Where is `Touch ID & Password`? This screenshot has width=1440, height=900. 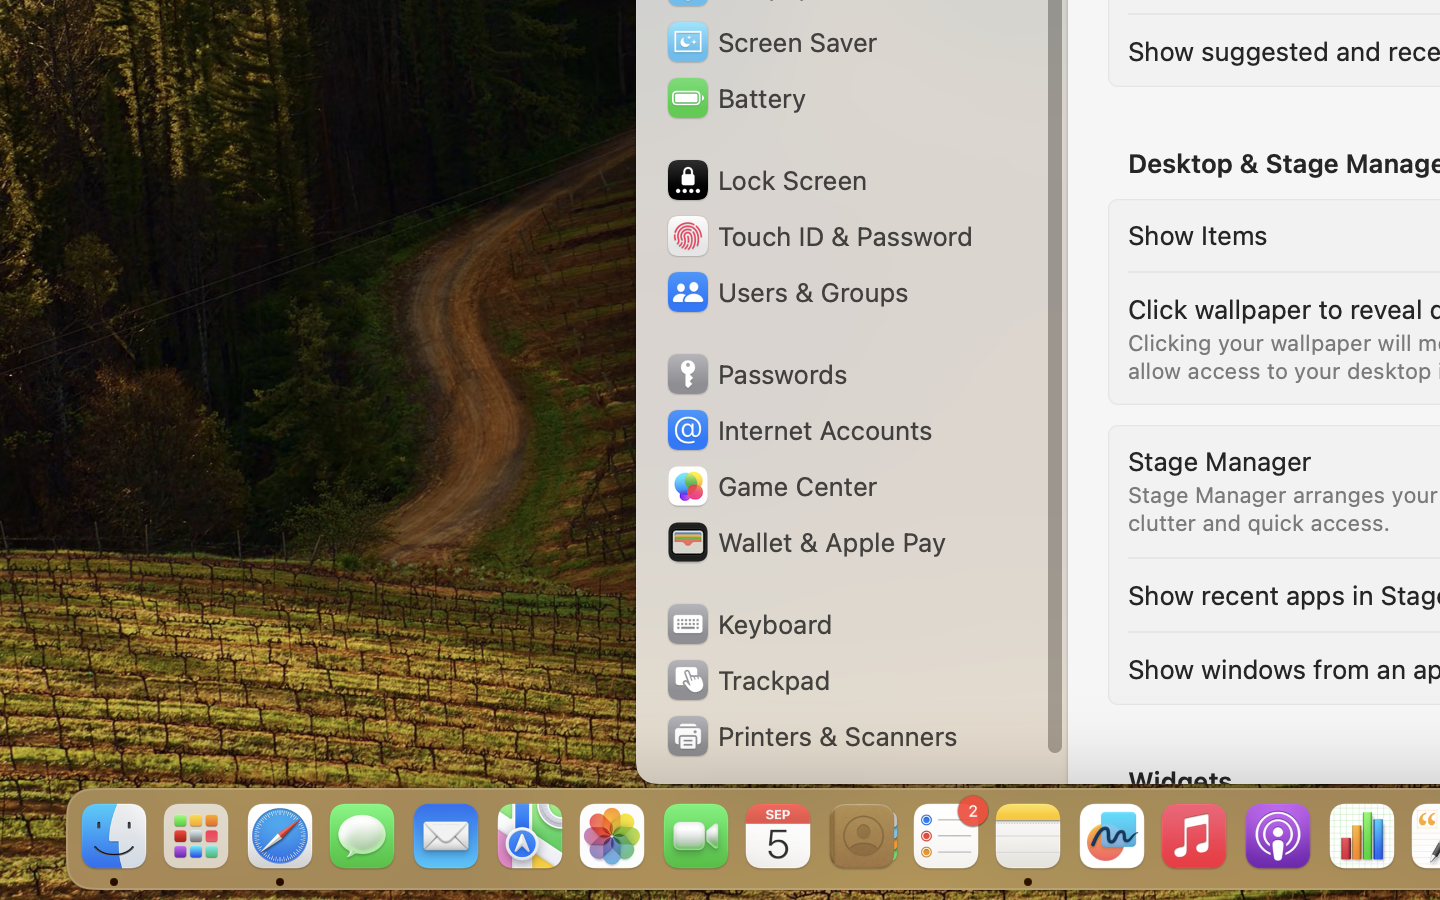 Touch ID & Password is located at coordinates (819, 236).